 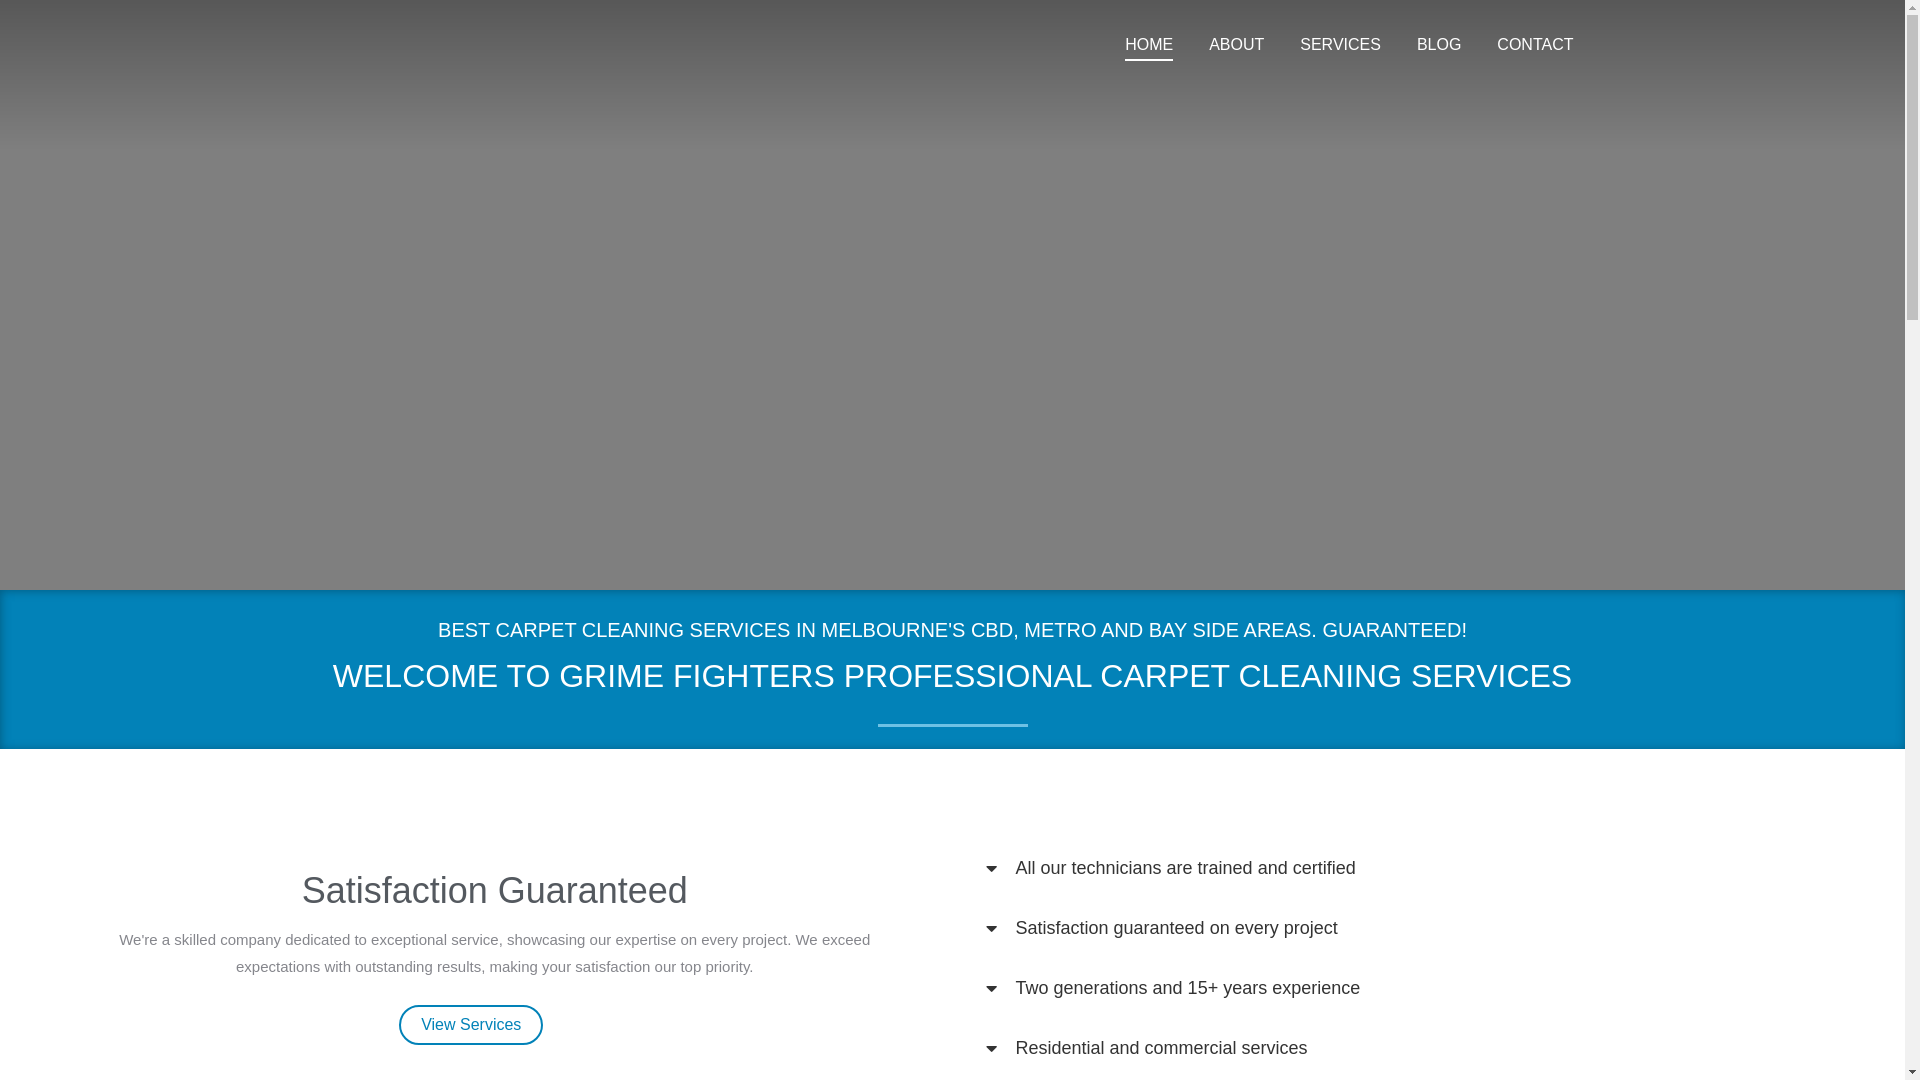 I want to click on ABOUT, so click(x=1236, y=45).